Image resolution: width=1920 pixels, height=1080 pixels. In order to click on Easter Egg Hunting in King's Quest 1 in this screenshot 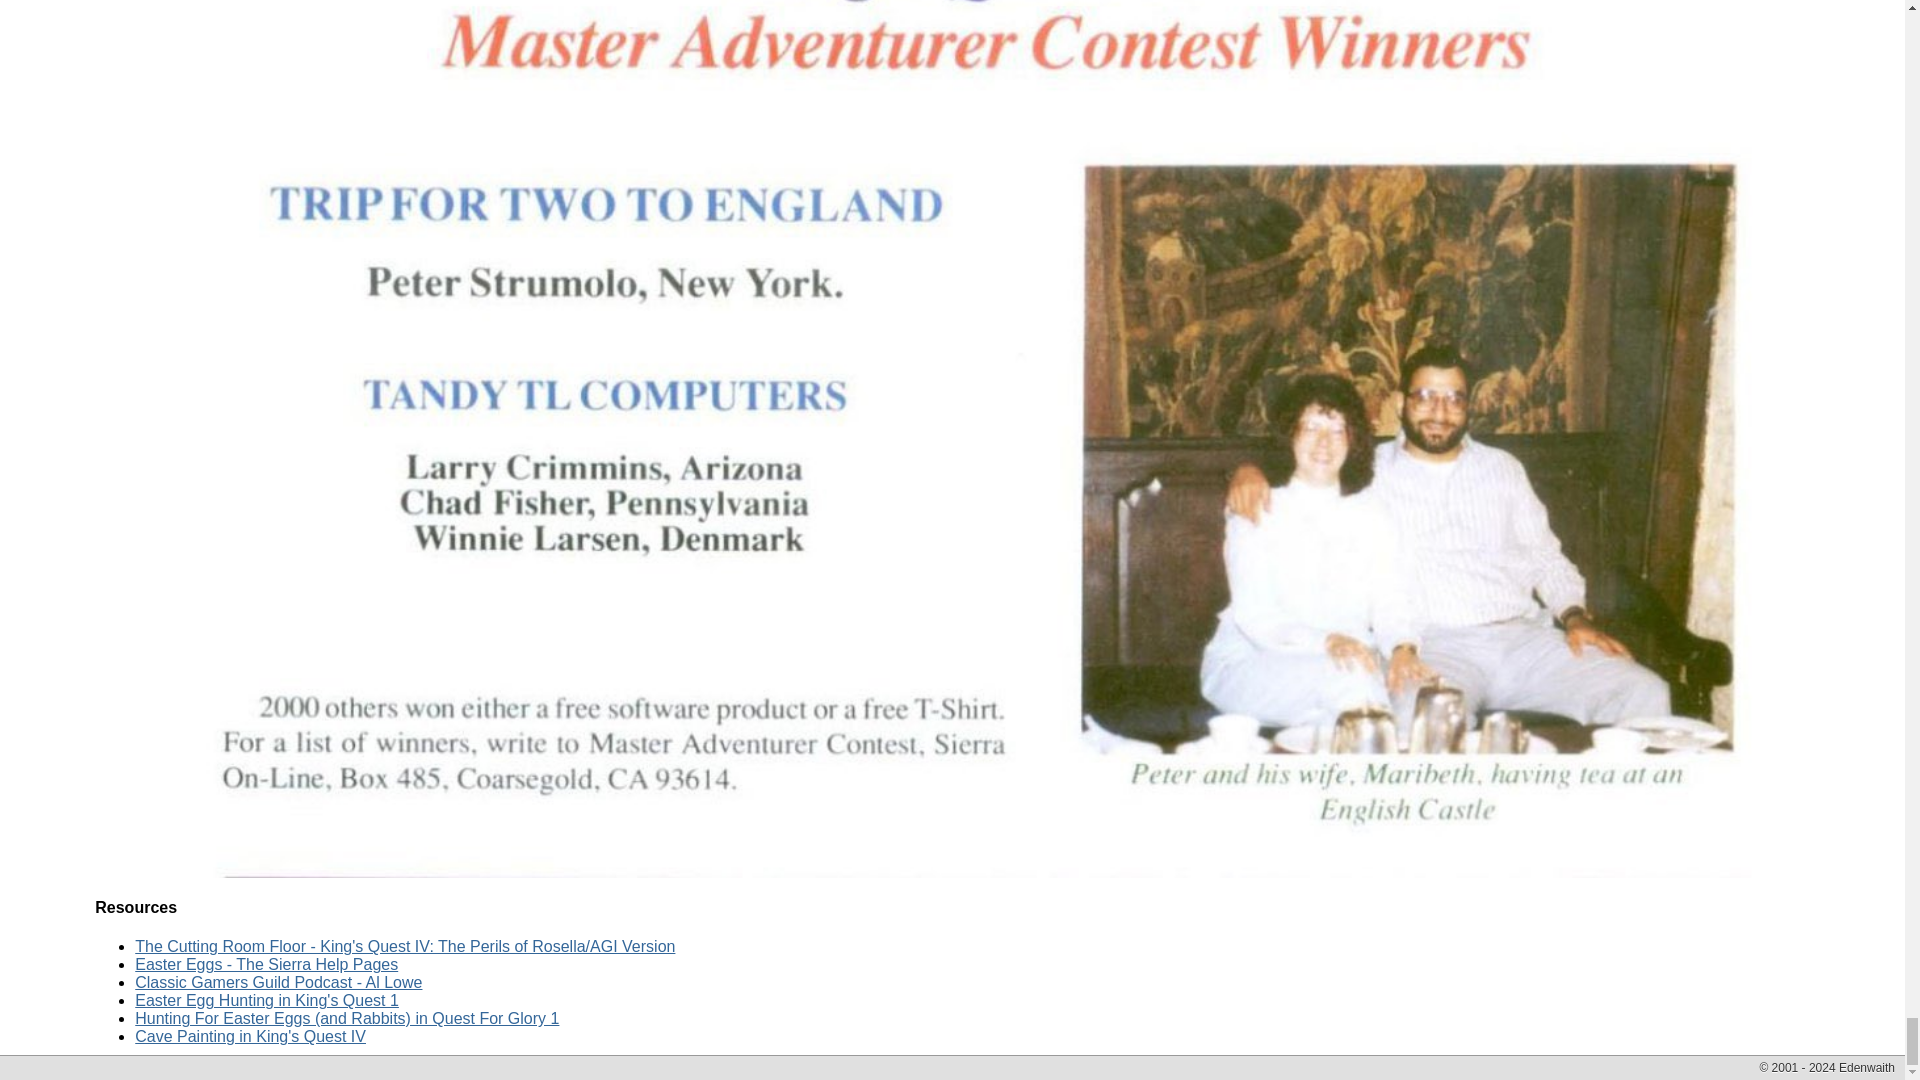, I will do `click(266, 1000)`.